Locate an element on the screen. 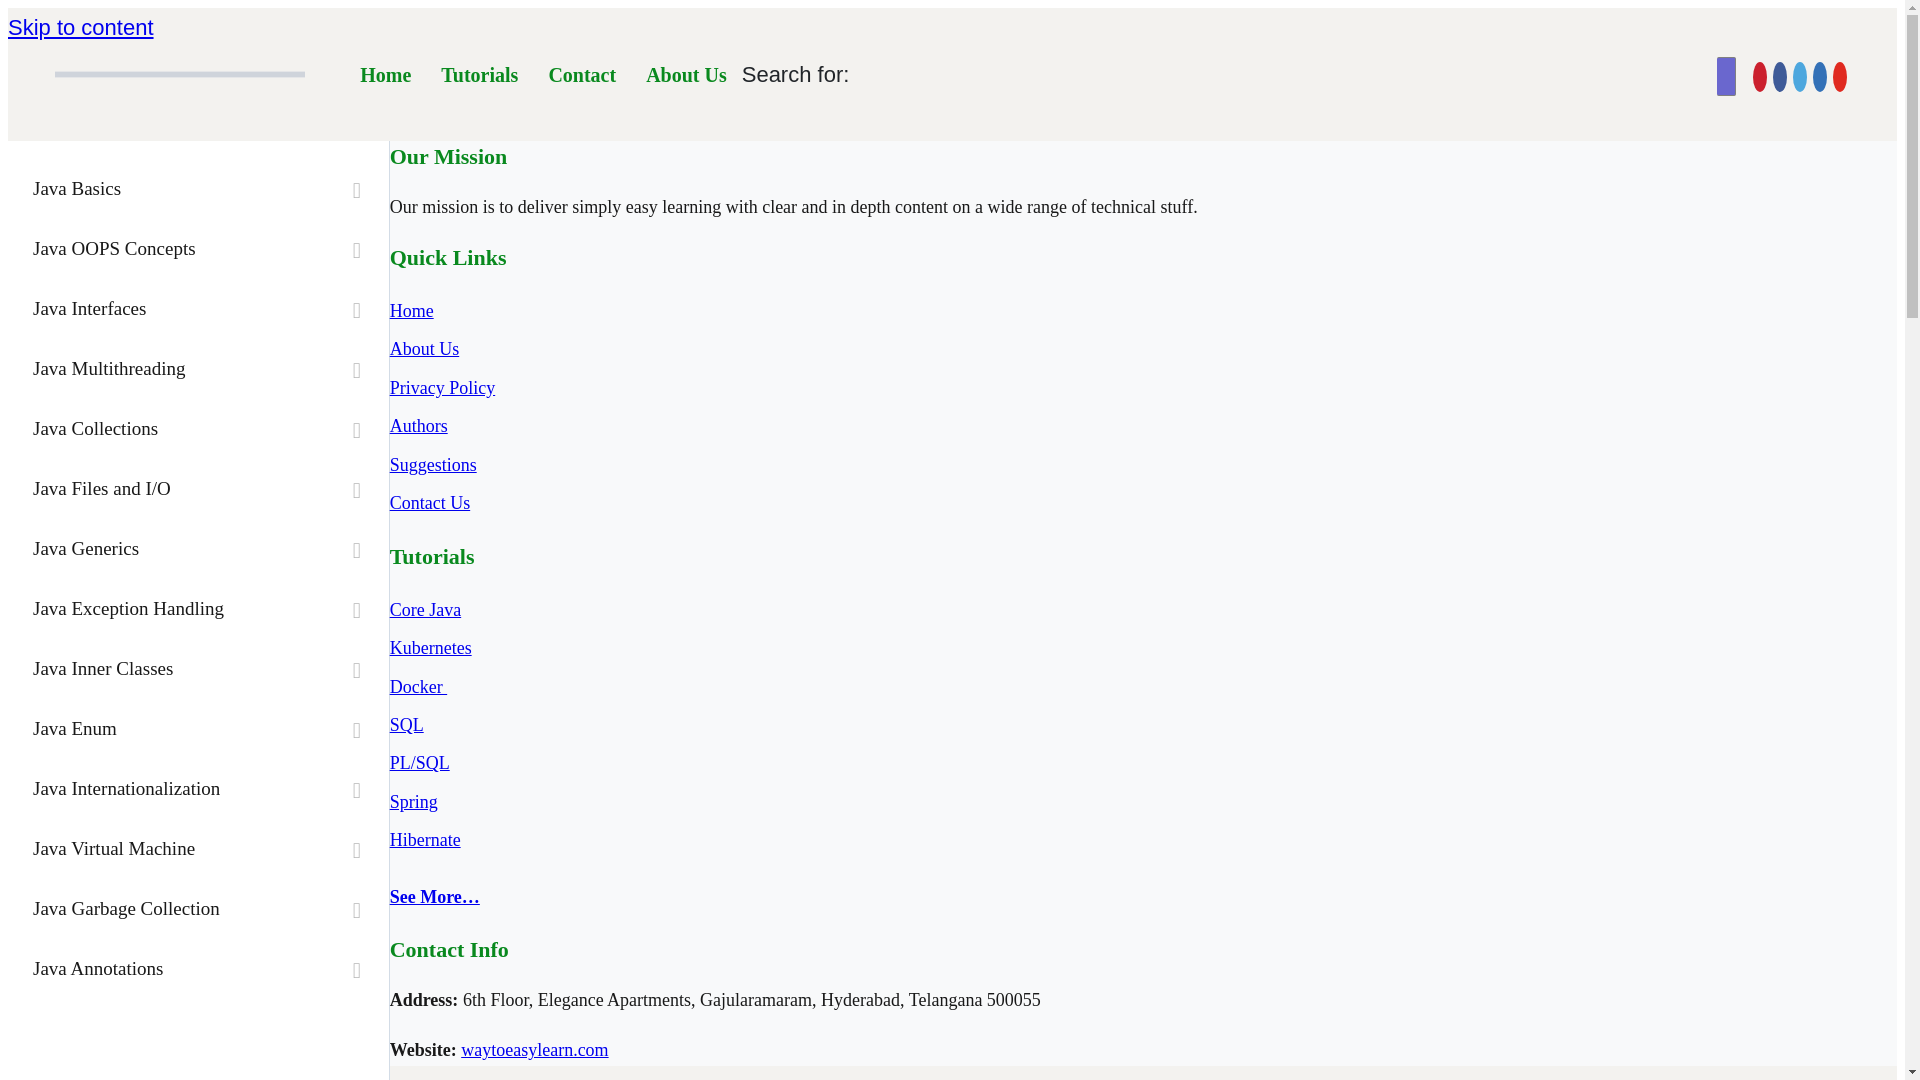 The image size is (1920, 1080). Home is located at coordinates (386, 74).